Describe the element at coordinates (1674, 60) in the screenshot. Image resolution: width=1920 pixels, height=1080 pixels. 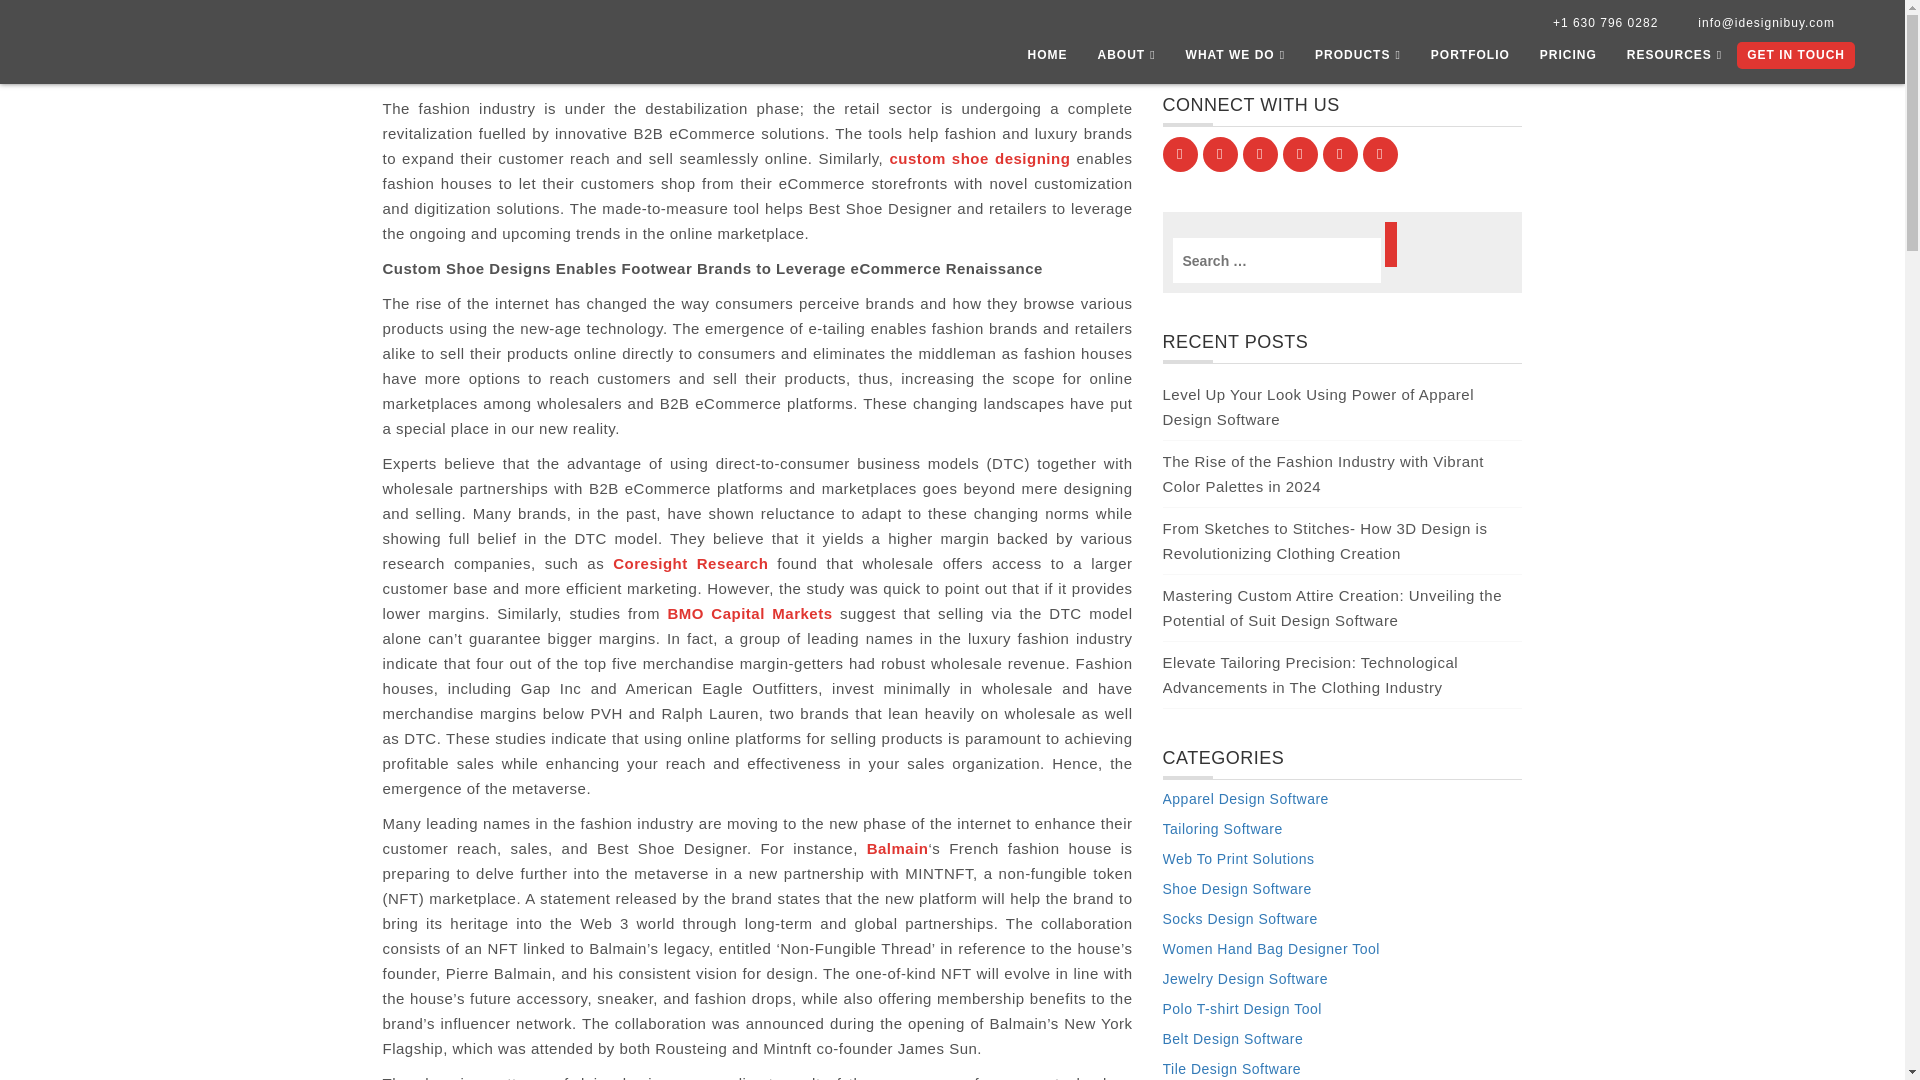
I see `RESOURCES` at that location.